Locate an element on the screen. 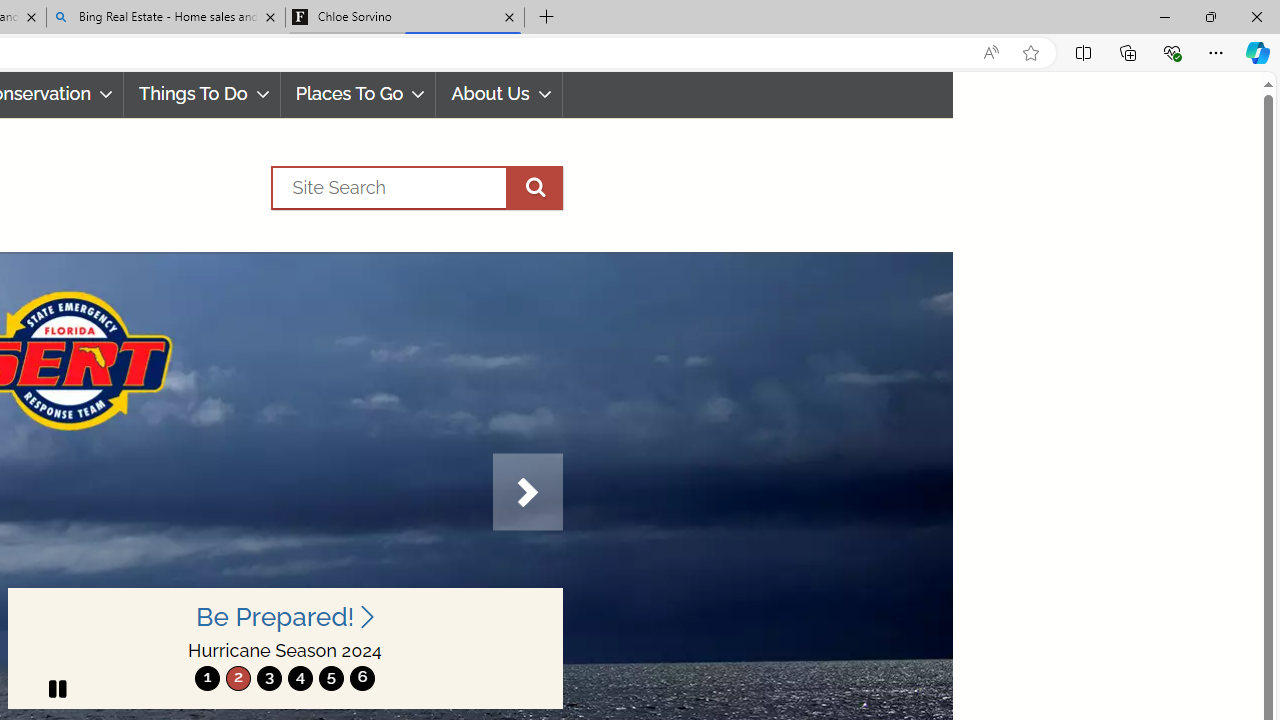 This screenshot has width=1280, height=720. move to slide 4 is located at coordinates (300, 678).